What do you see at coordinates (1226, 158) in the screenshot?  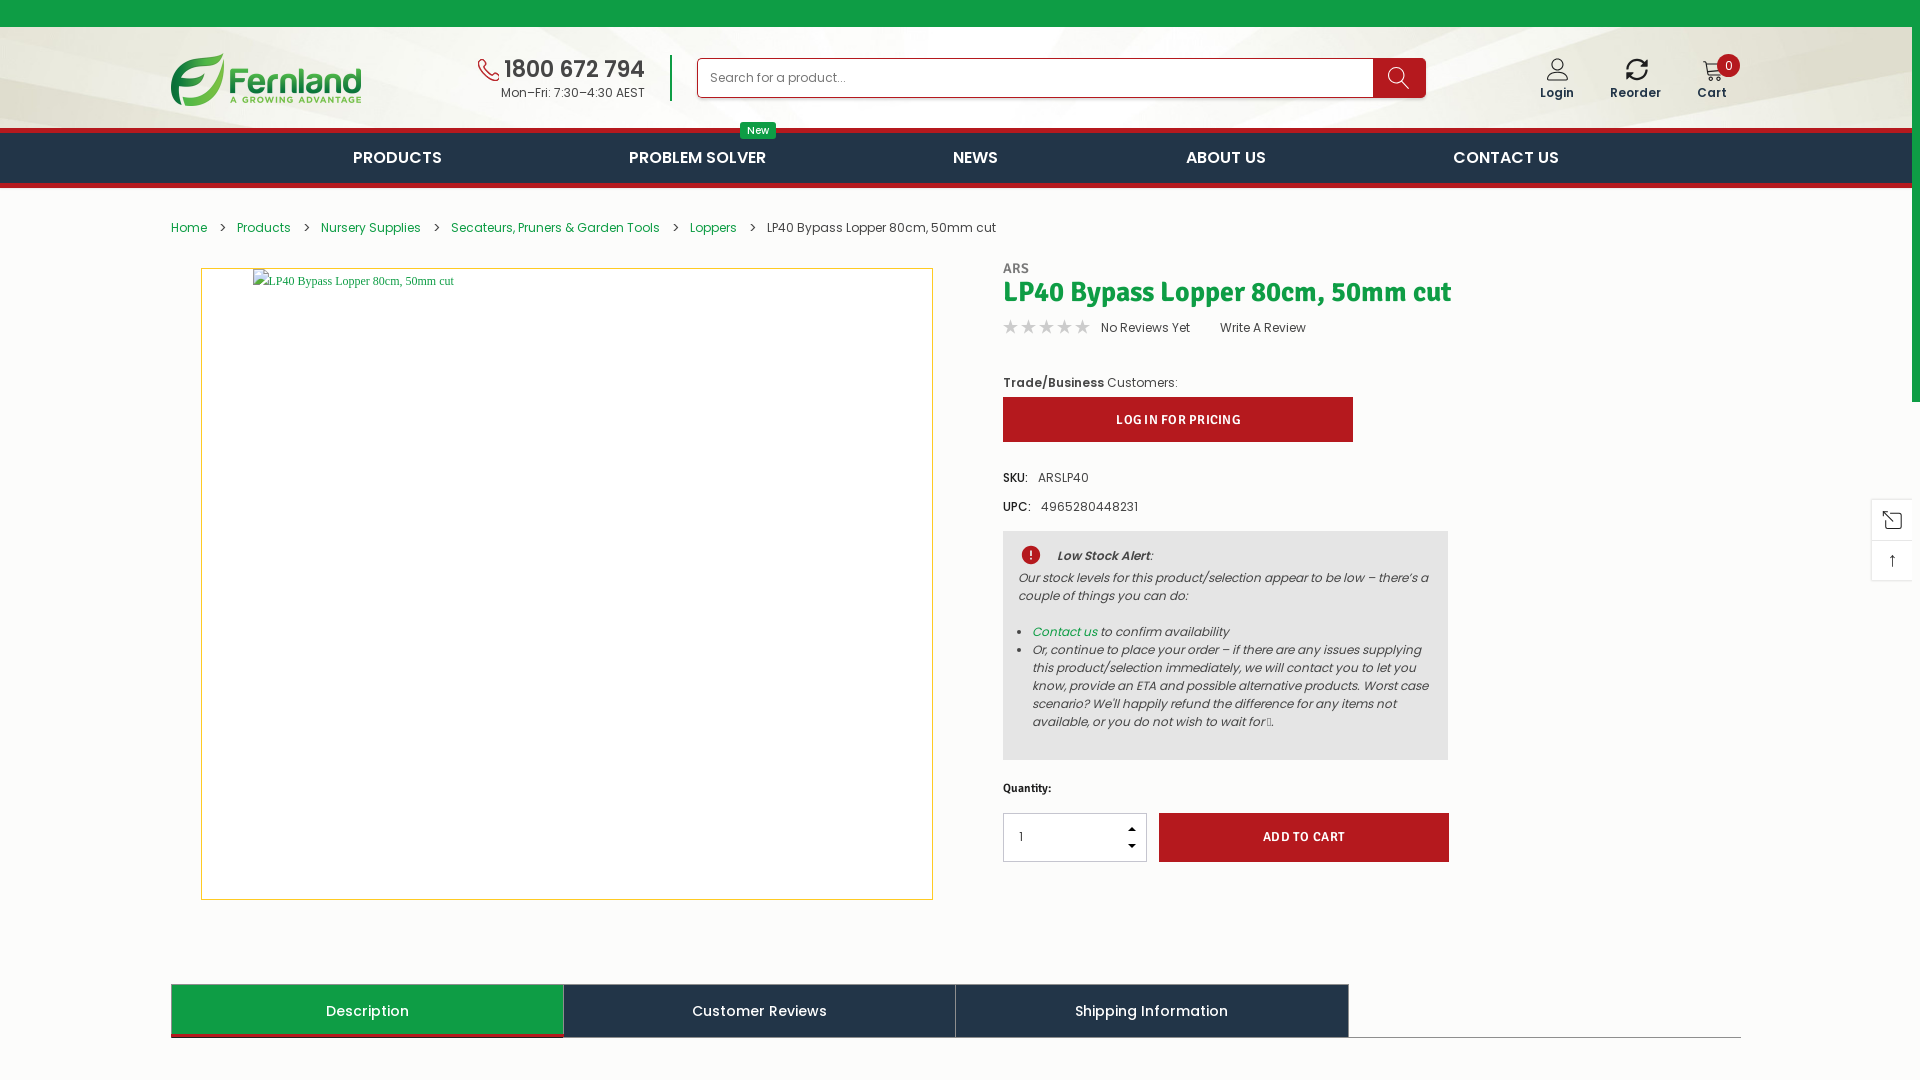 I see `ABOUT US` at bounding box center [1226, 158].